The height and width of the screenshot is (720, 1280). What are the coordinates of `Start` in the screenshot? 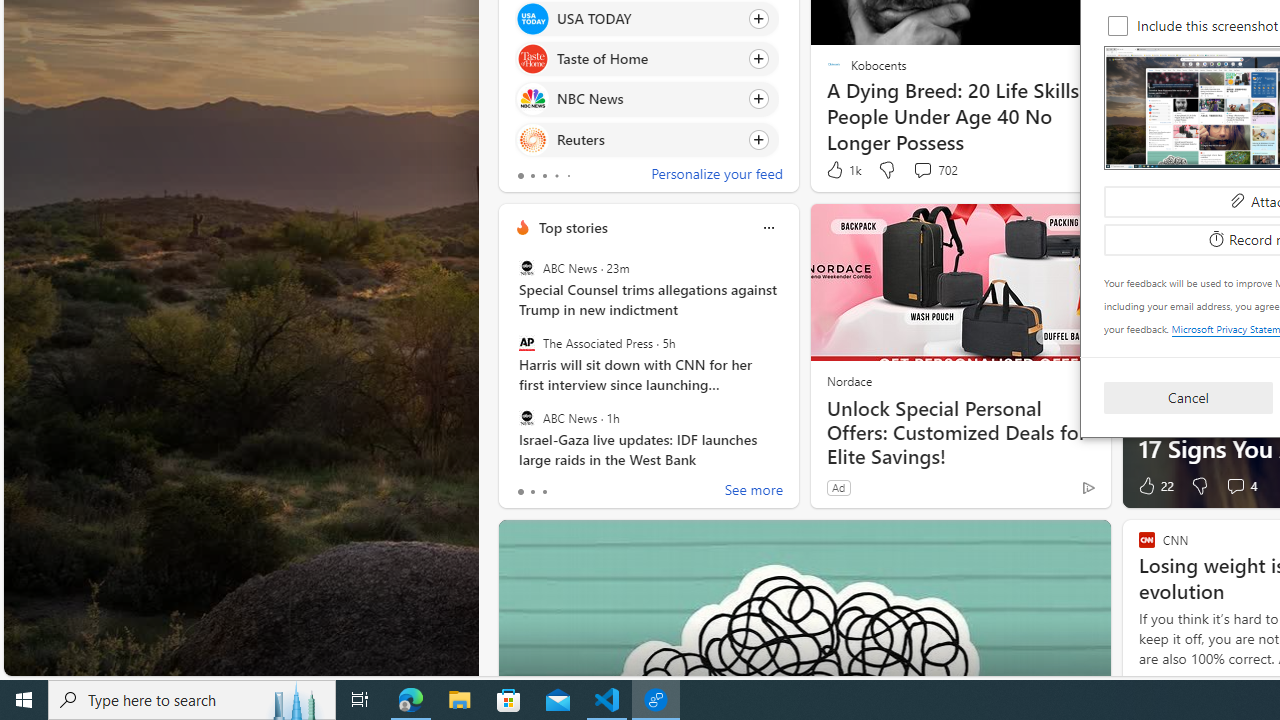 It's located at (24, 700).